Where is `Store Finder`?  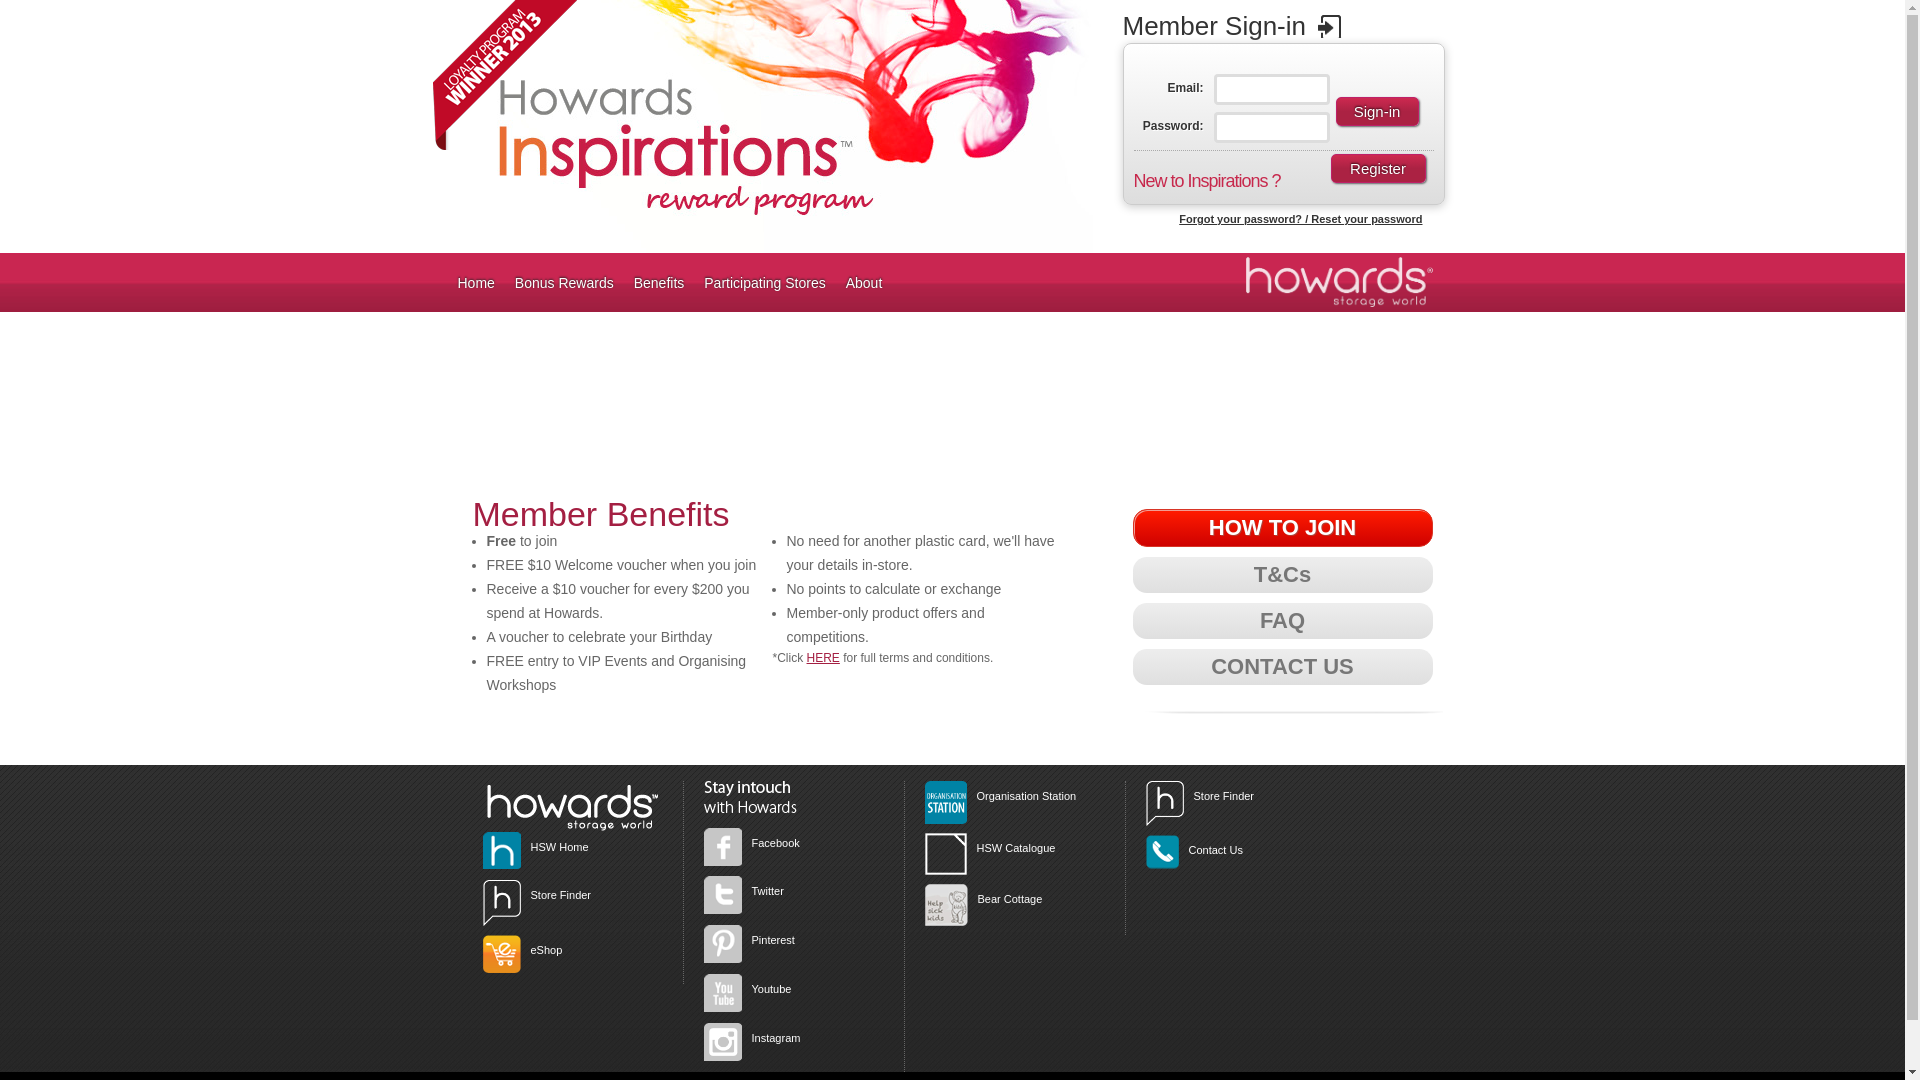 Store Finder is located at coordinates (1224, 796).